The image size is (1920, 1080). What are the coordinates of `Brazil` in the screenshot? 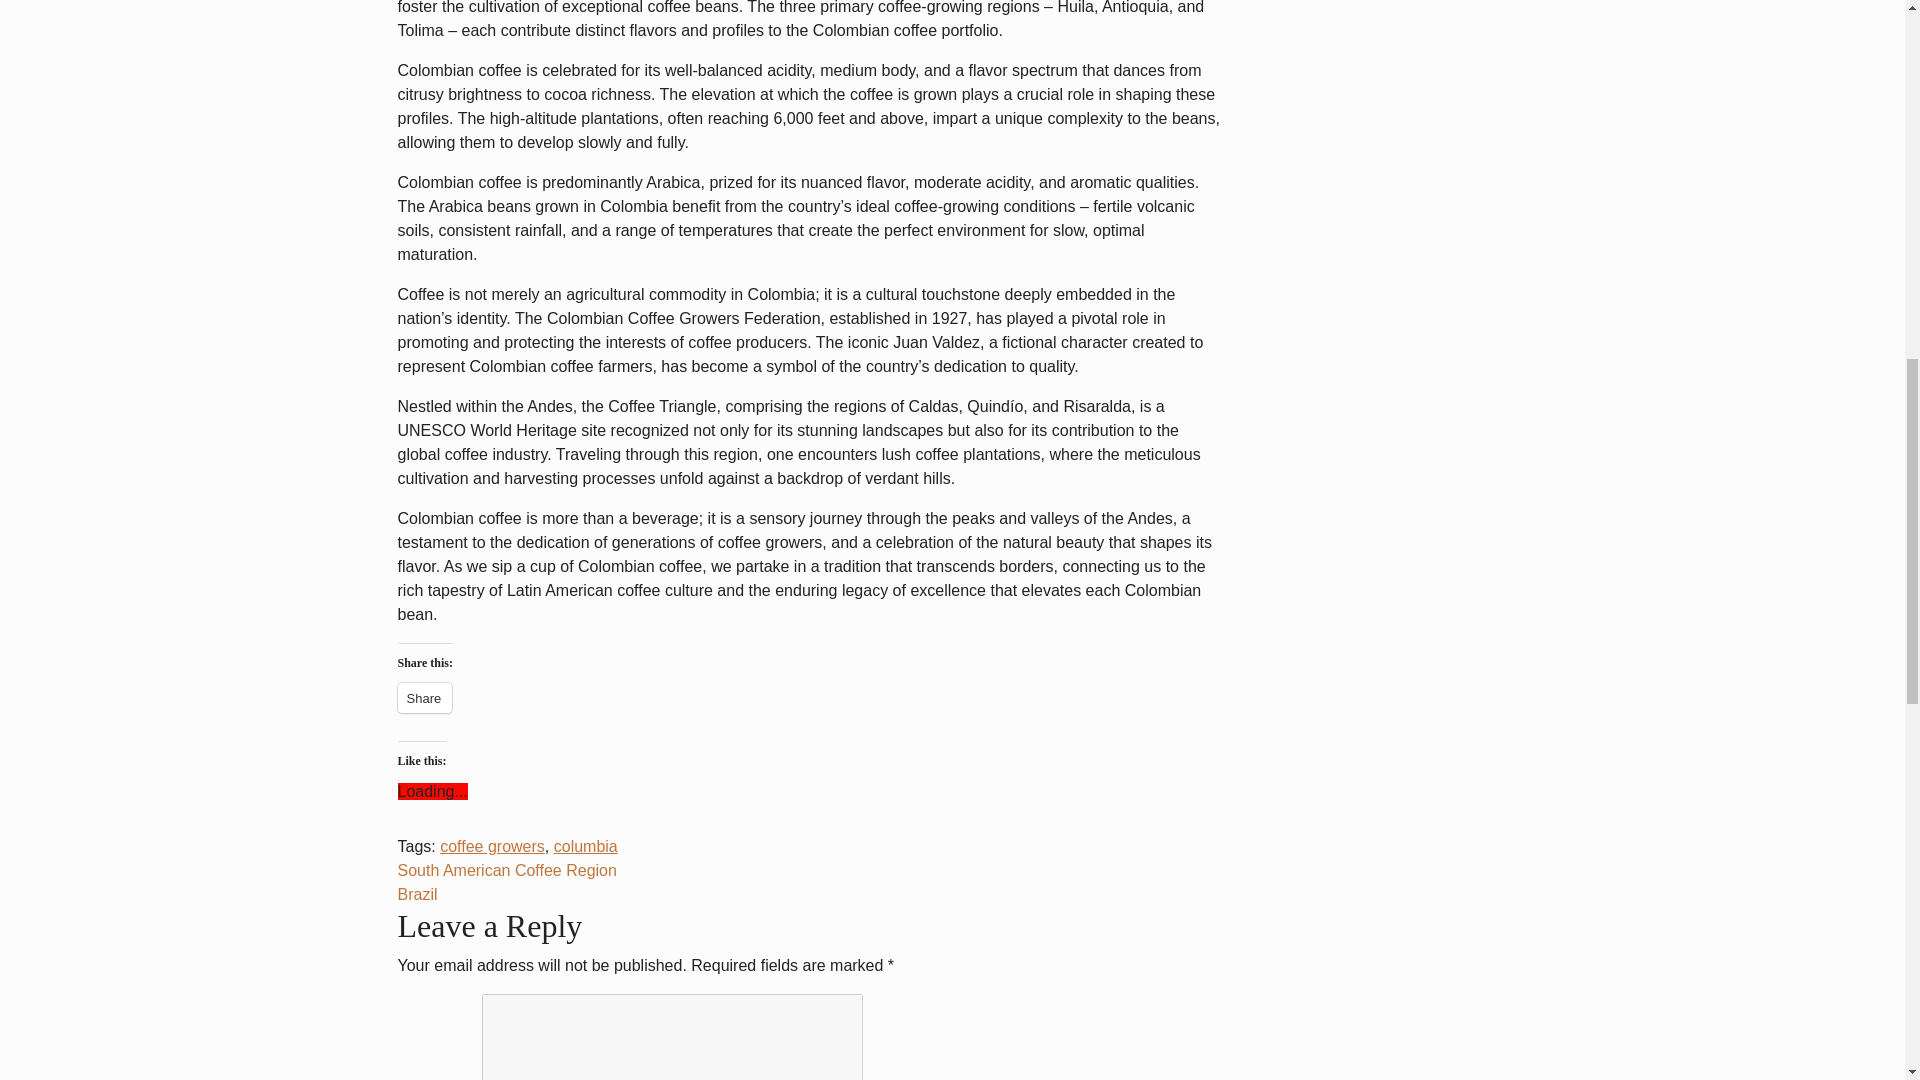 It's located at (417, 894).